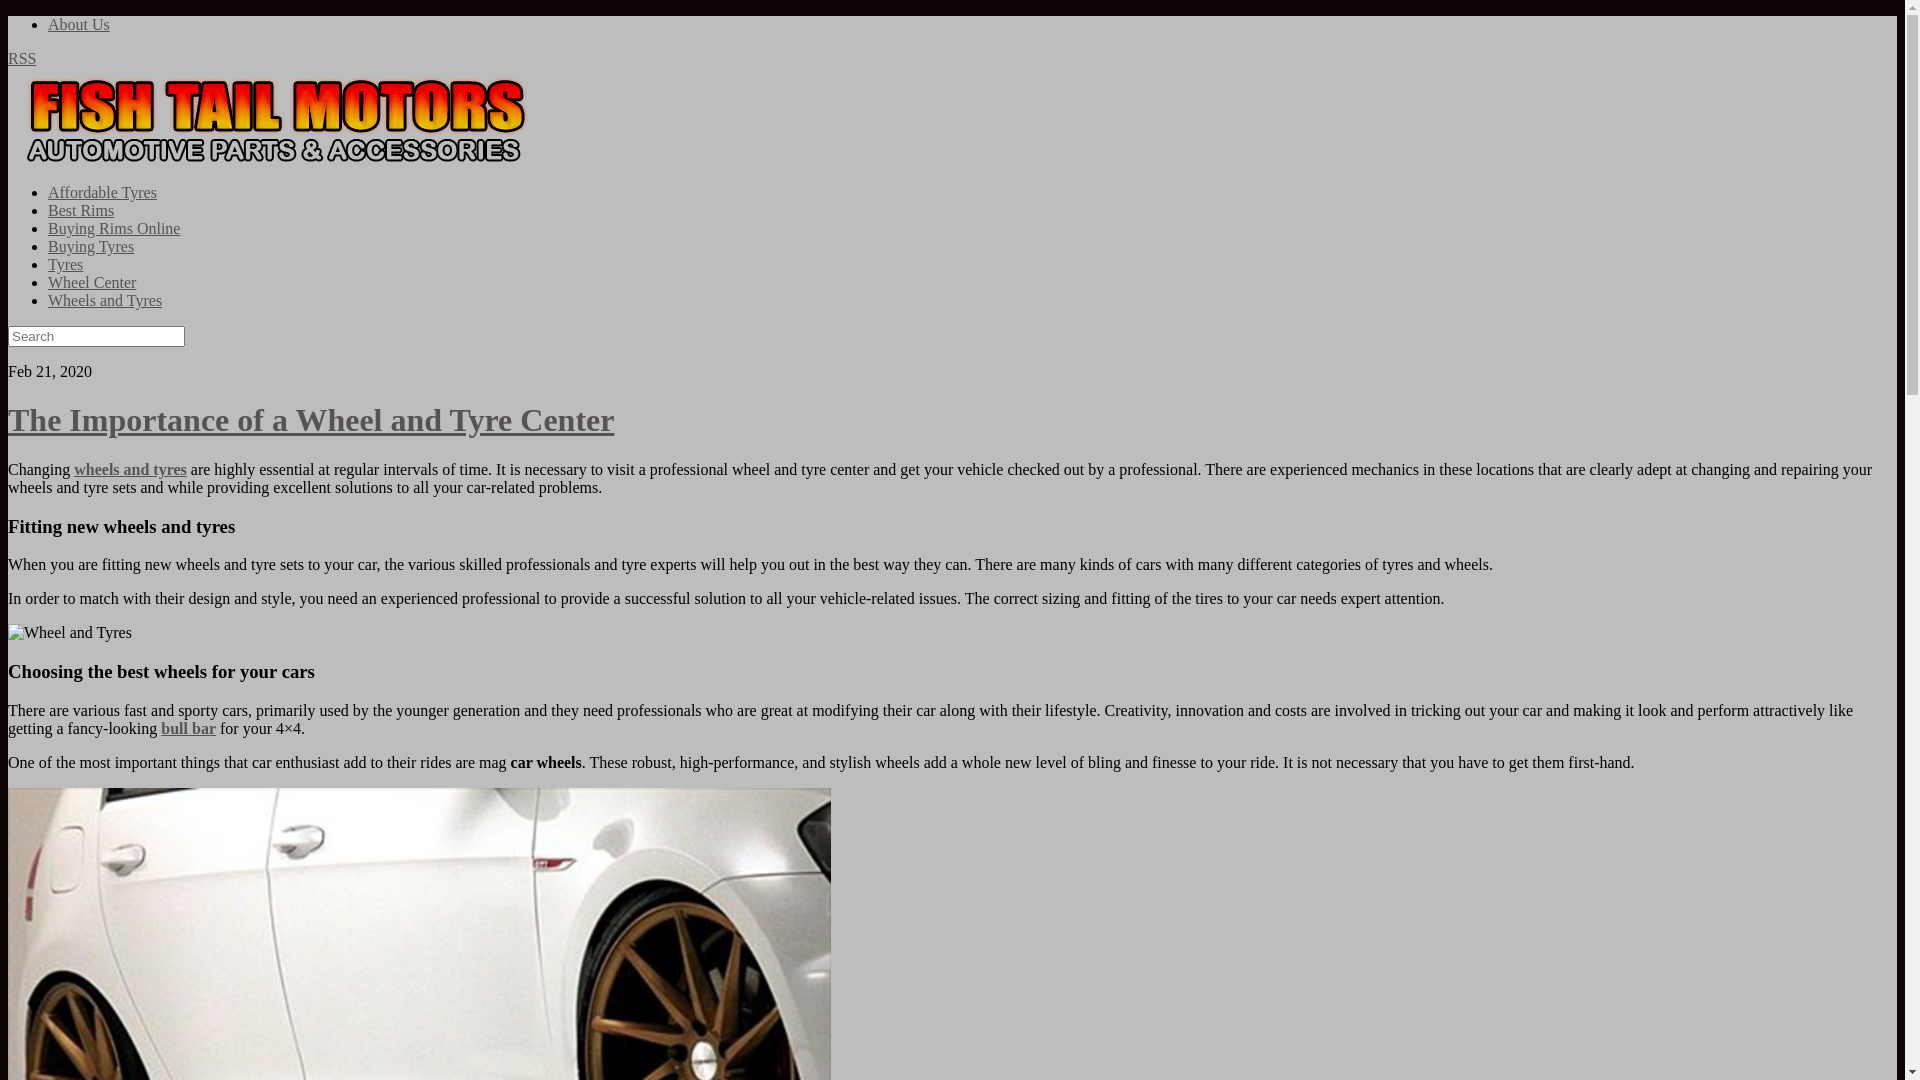 This screenshot has width=1920, height=1080. I want to click on Buying Rims Online, so click(114, 228).